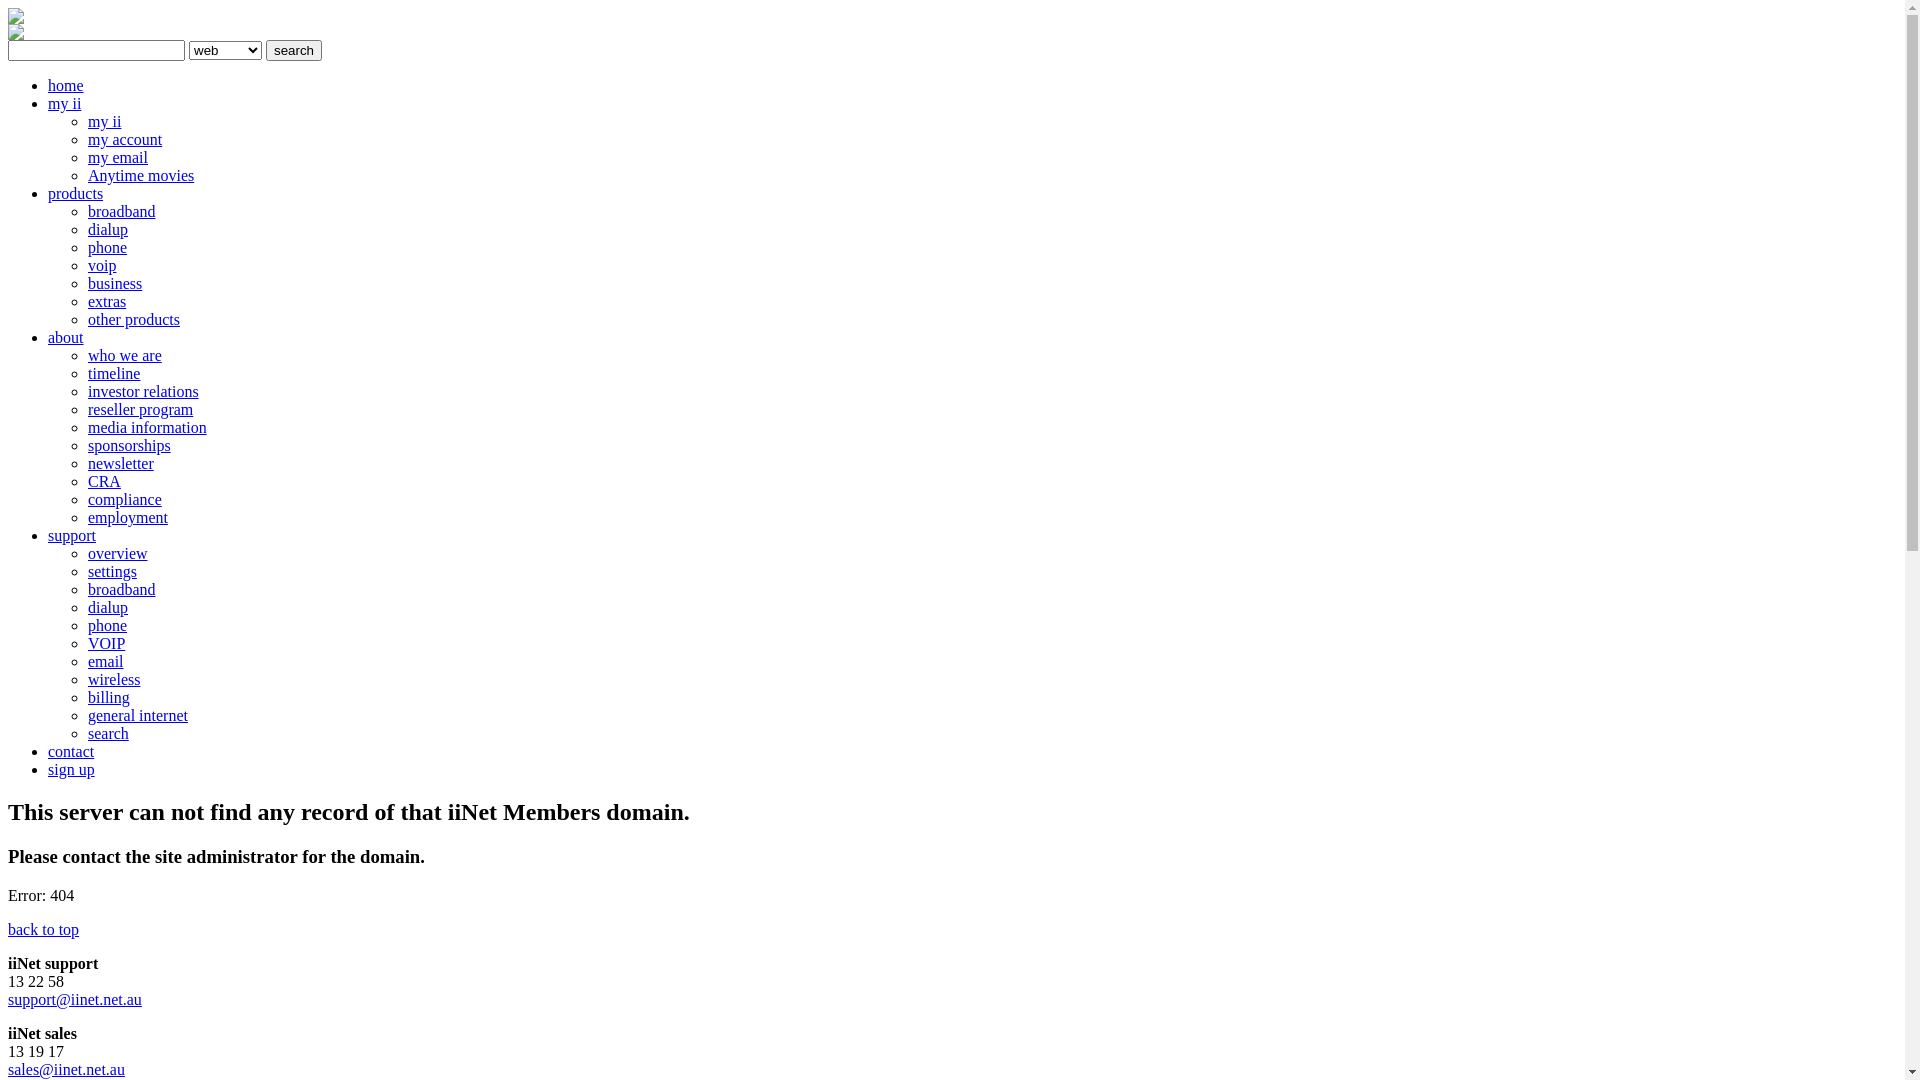  Describe the element at coordinates (125, 356) in the screenshot. I see `who we are` at that location.